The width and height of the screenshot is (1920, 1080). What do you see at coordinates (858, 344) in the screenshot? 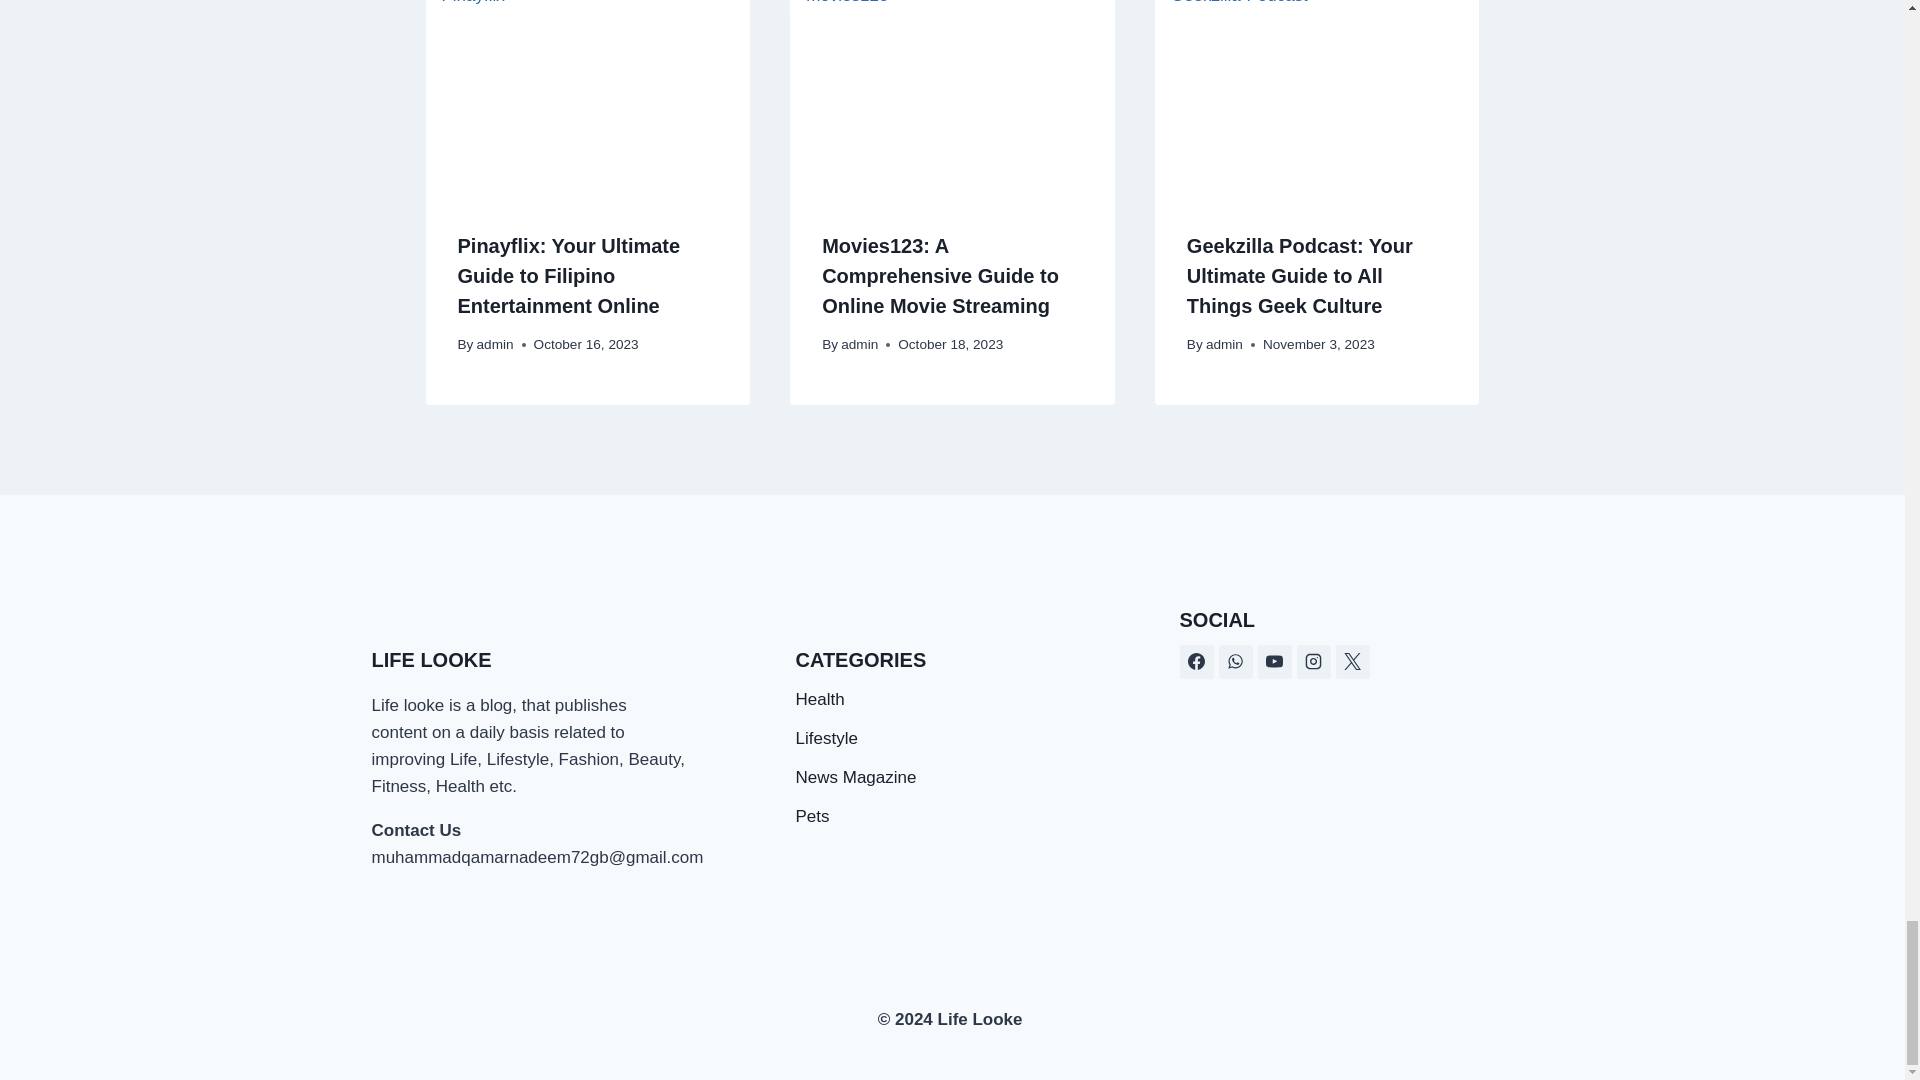
I see `admin` at bounding box center [858, 344].